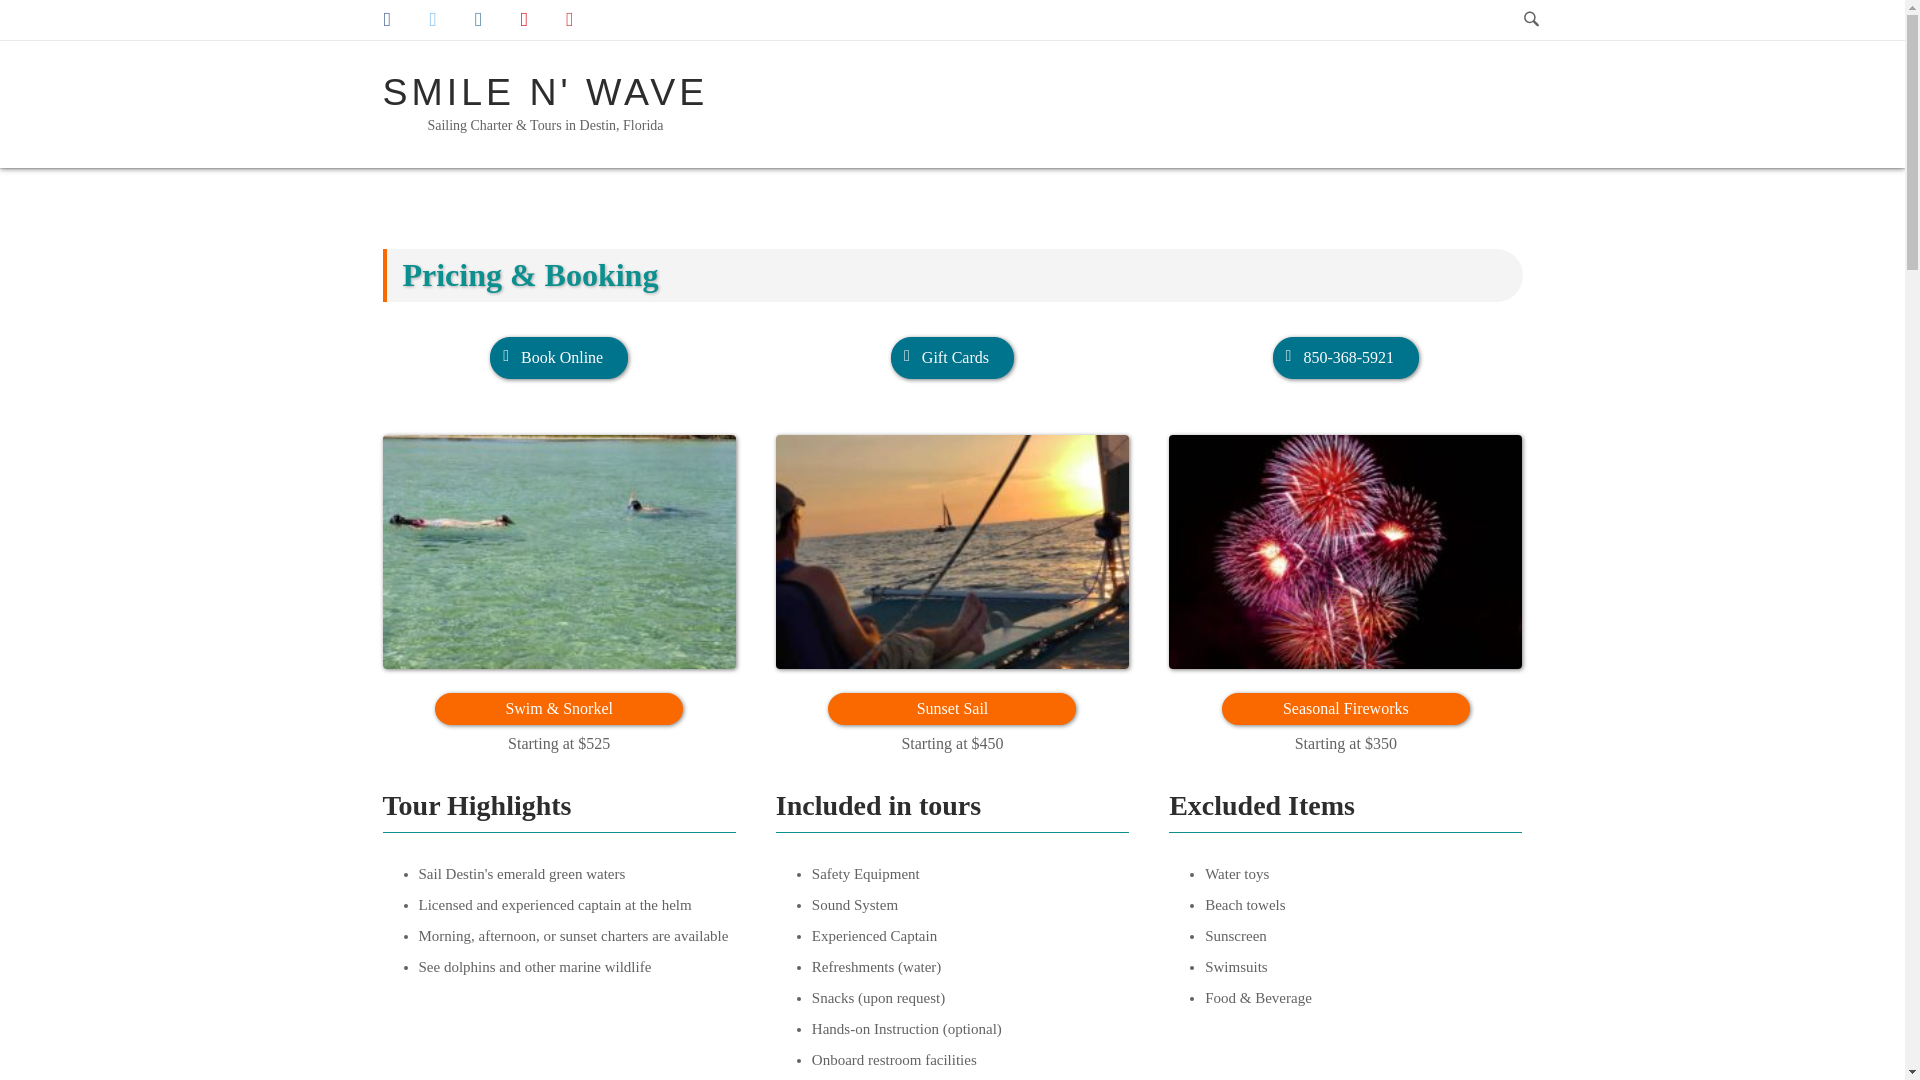 The image size is (1920, 1080). Describe the element at coordinates (386, 20) in the screenshot. I see `Smile N Wave Sailing Adventures on Facebook` at that location.